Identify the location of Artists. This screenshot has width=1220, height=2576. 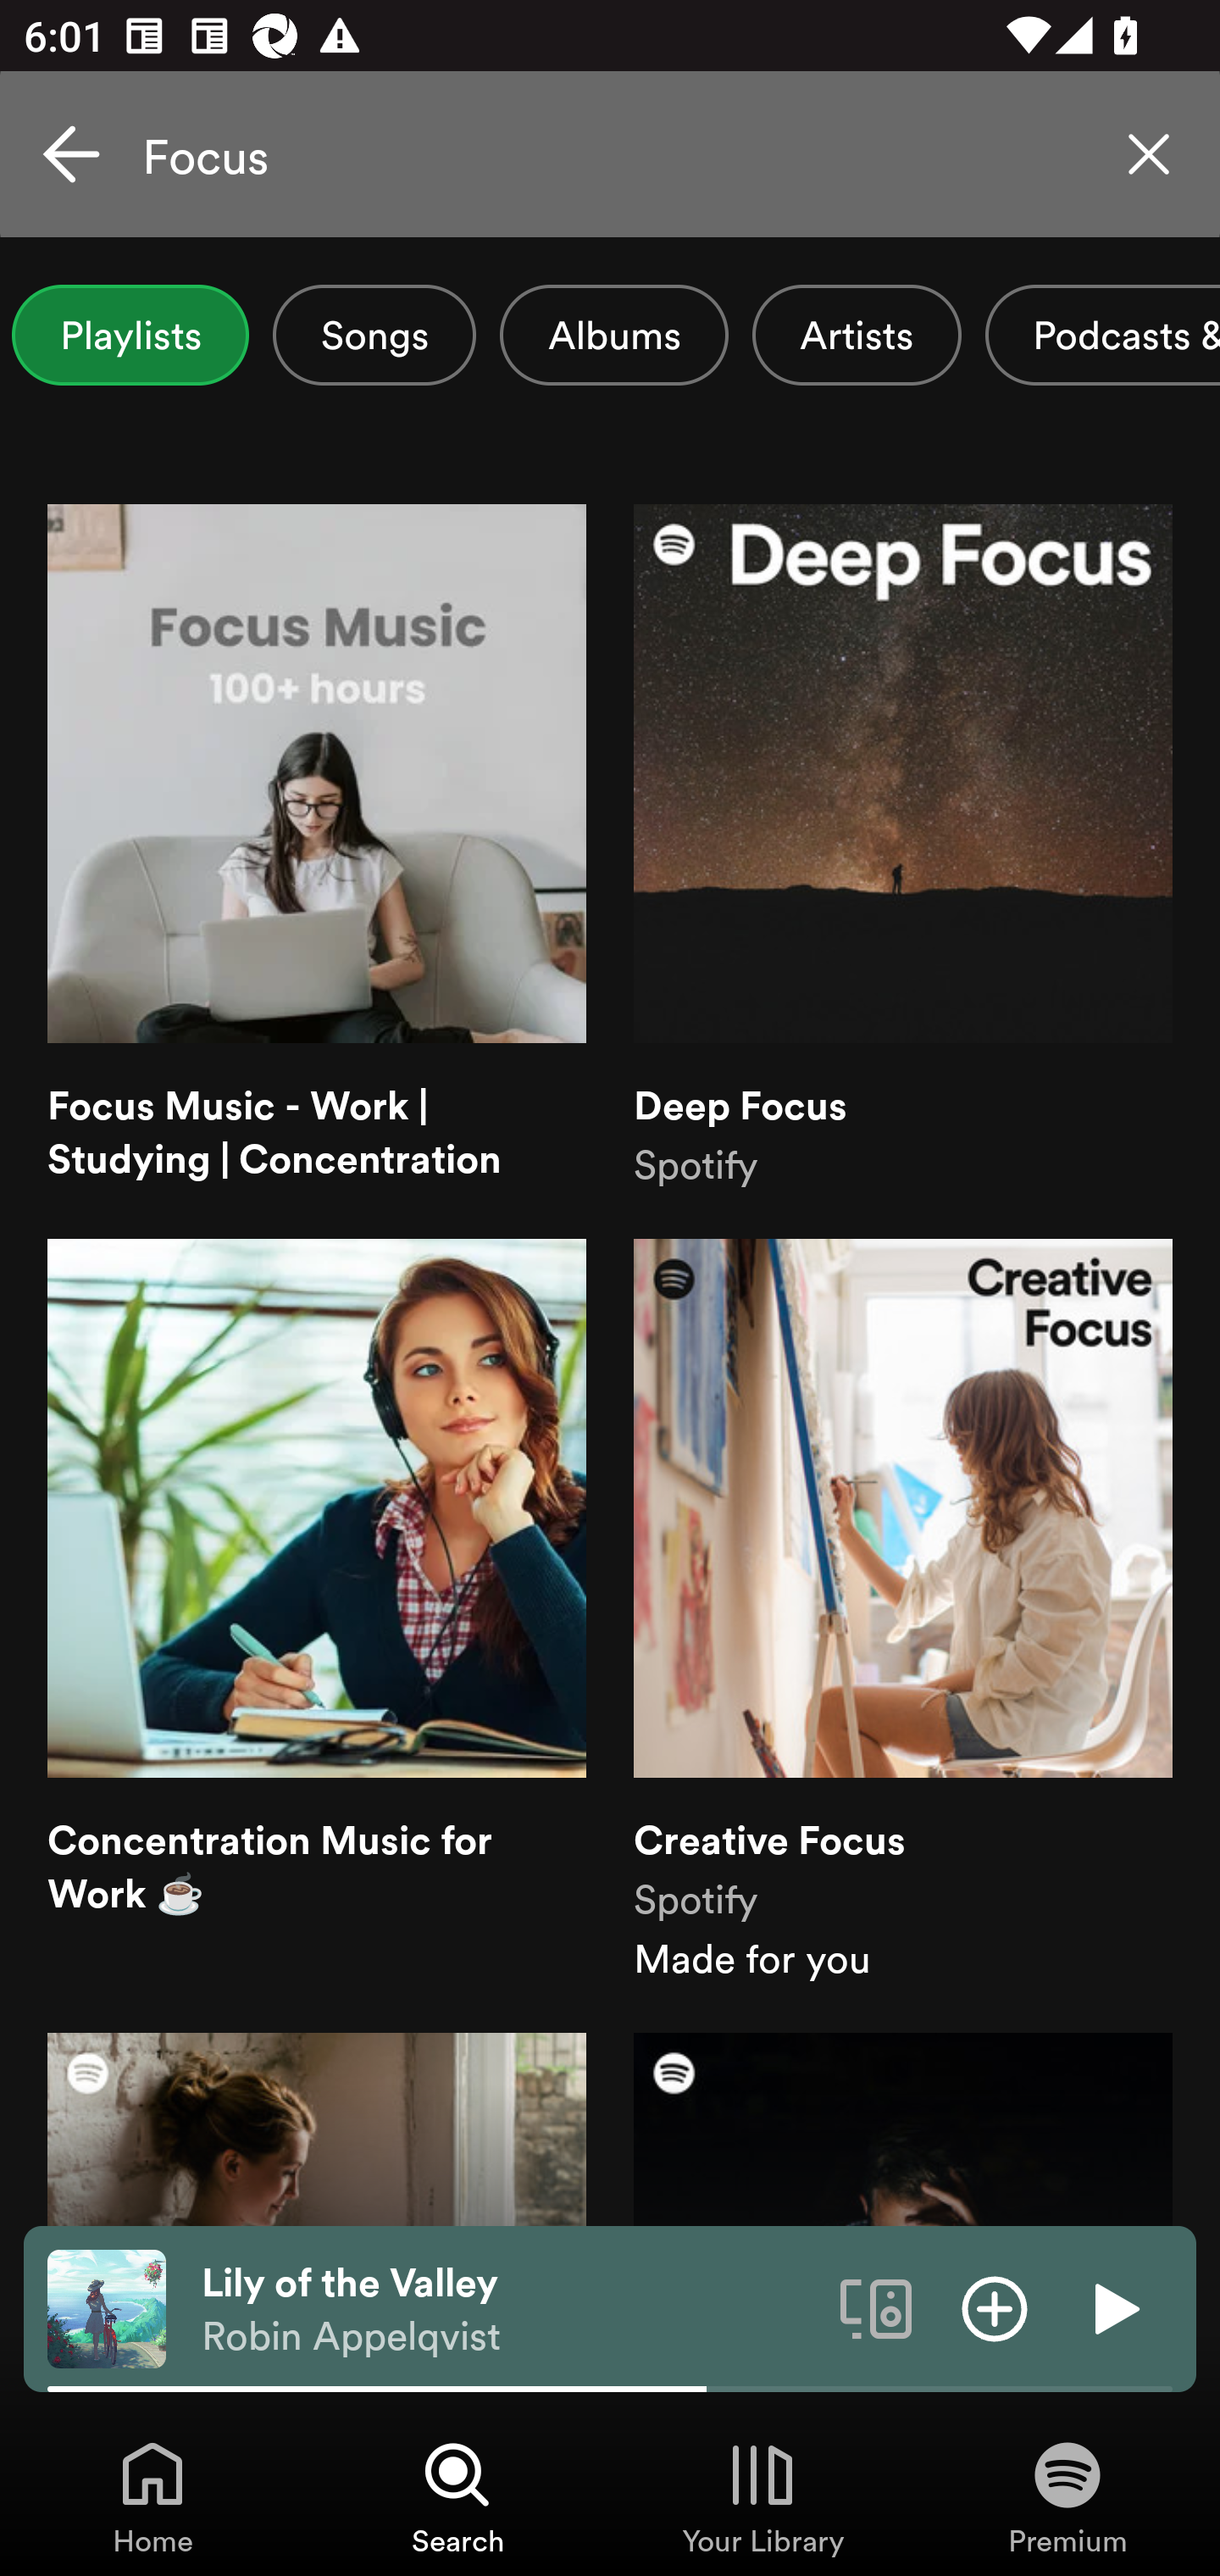
(857, 335).